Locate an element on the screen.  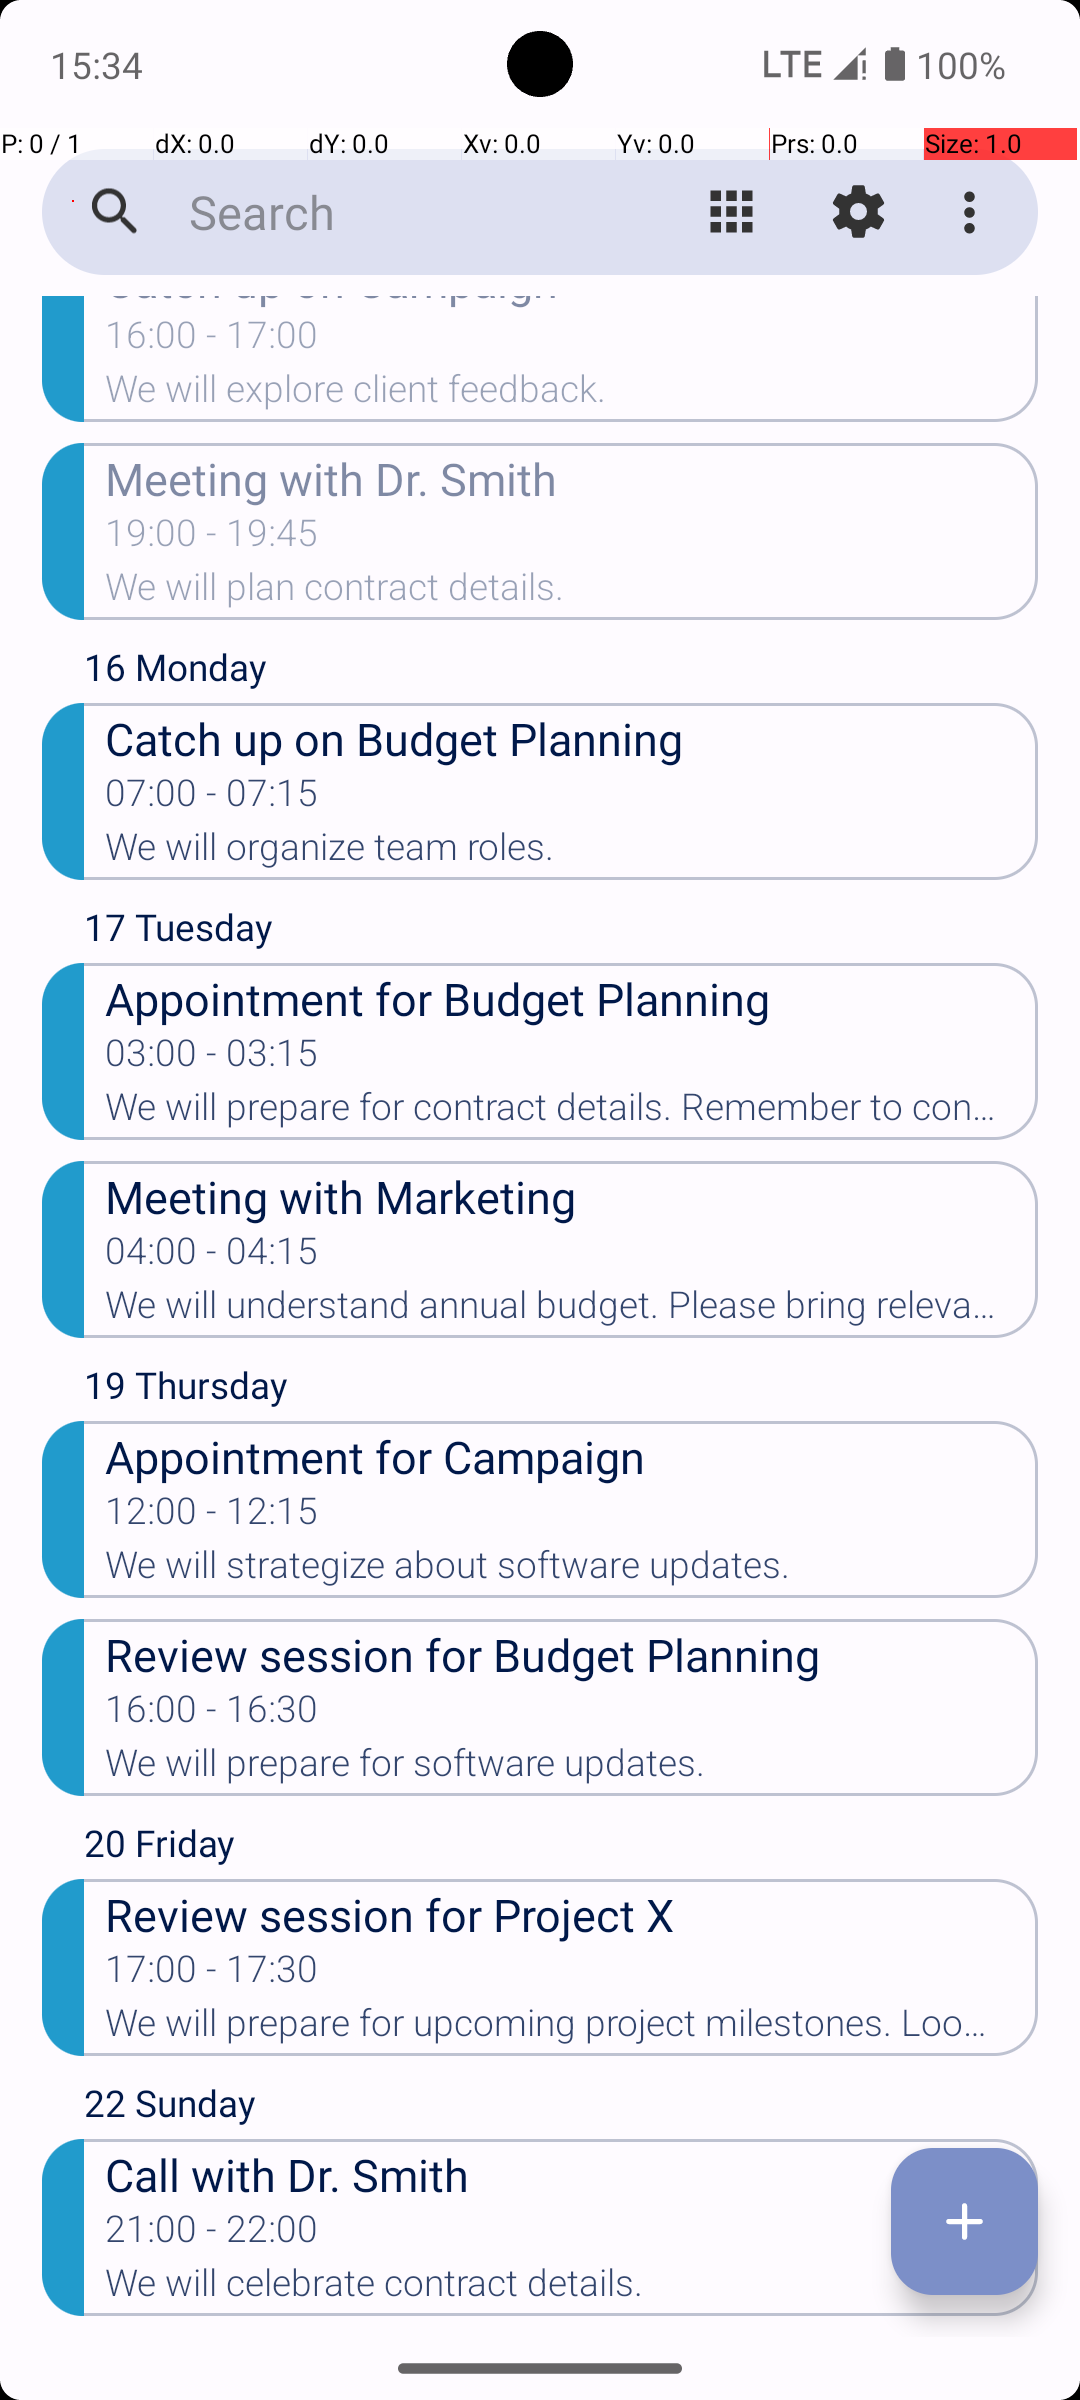
We will strategize about software updates. is located at coordinates (572, 1571).